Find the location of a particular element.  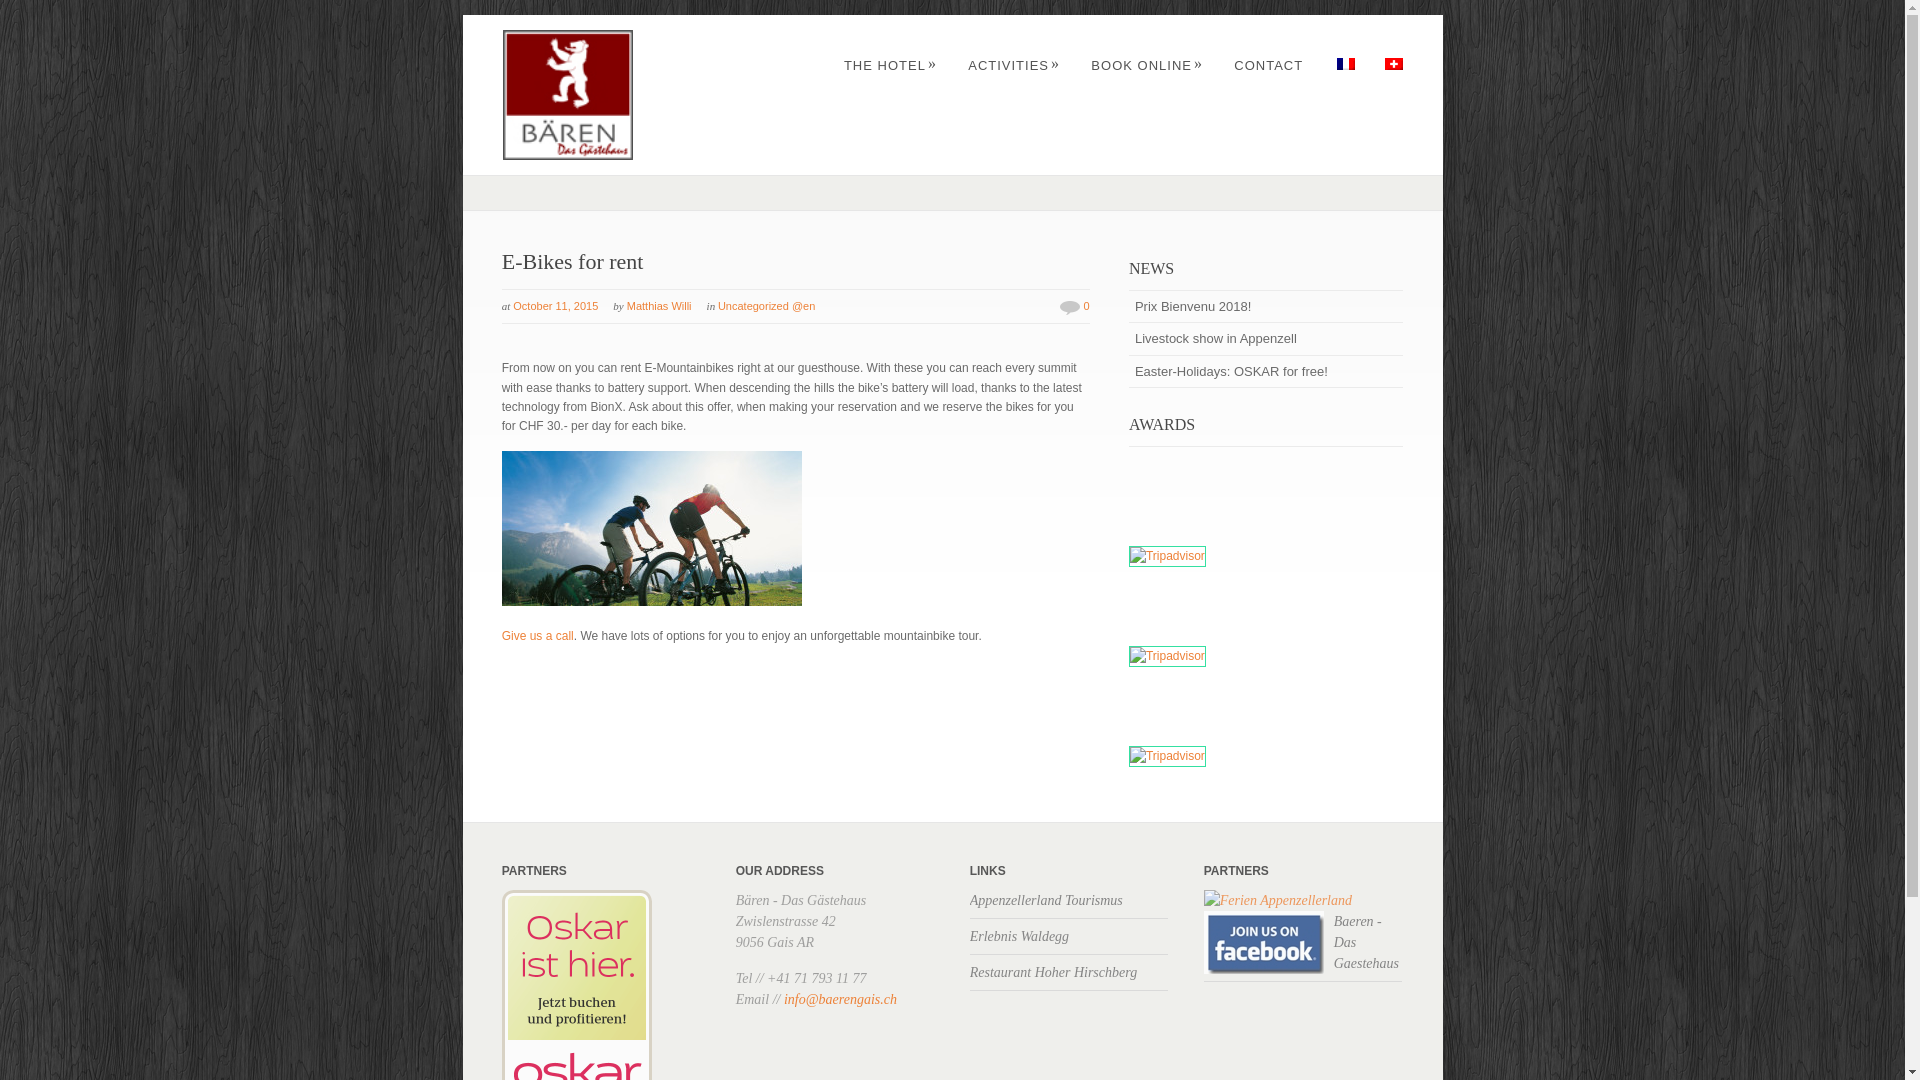

Matthias Willi is located at coordinates (660, 306).